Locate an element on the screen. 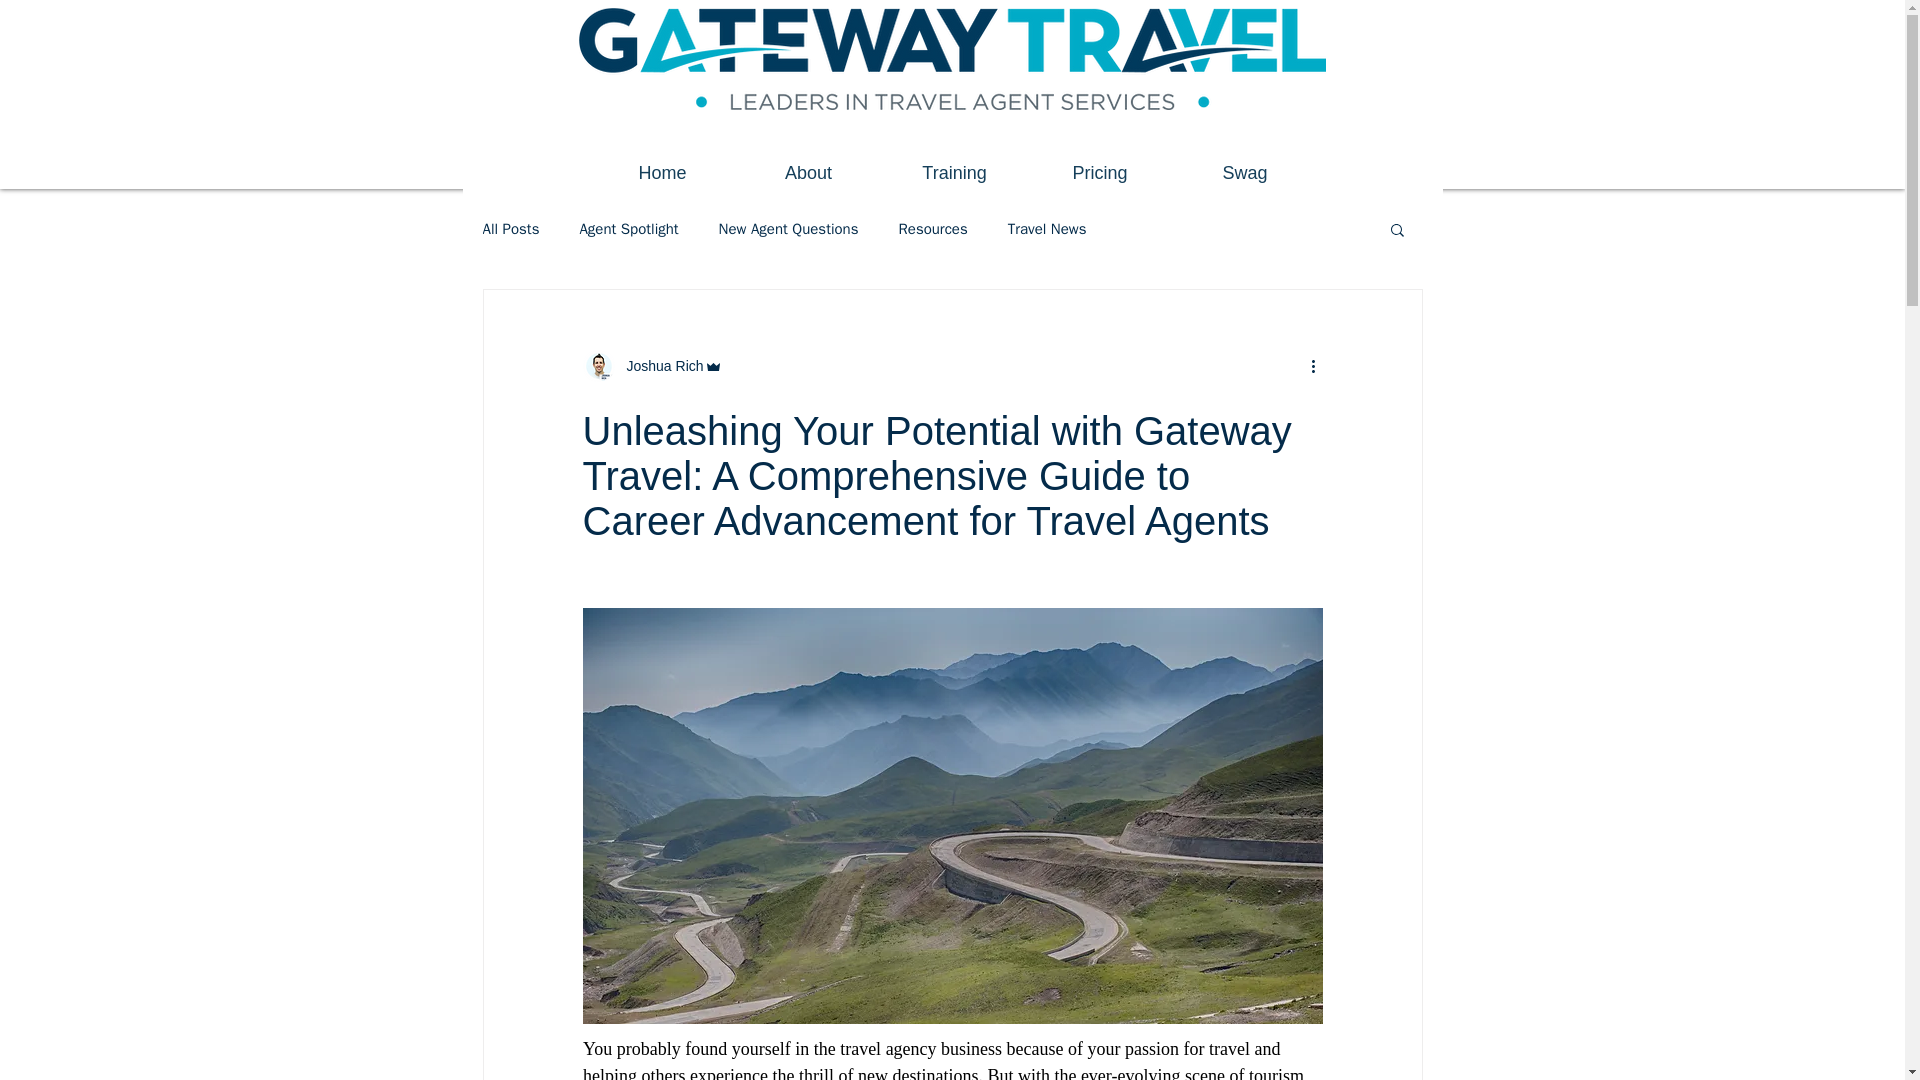 This screenshot has width=1920, height=1080. Swag is located at coordinates (1244, 173).